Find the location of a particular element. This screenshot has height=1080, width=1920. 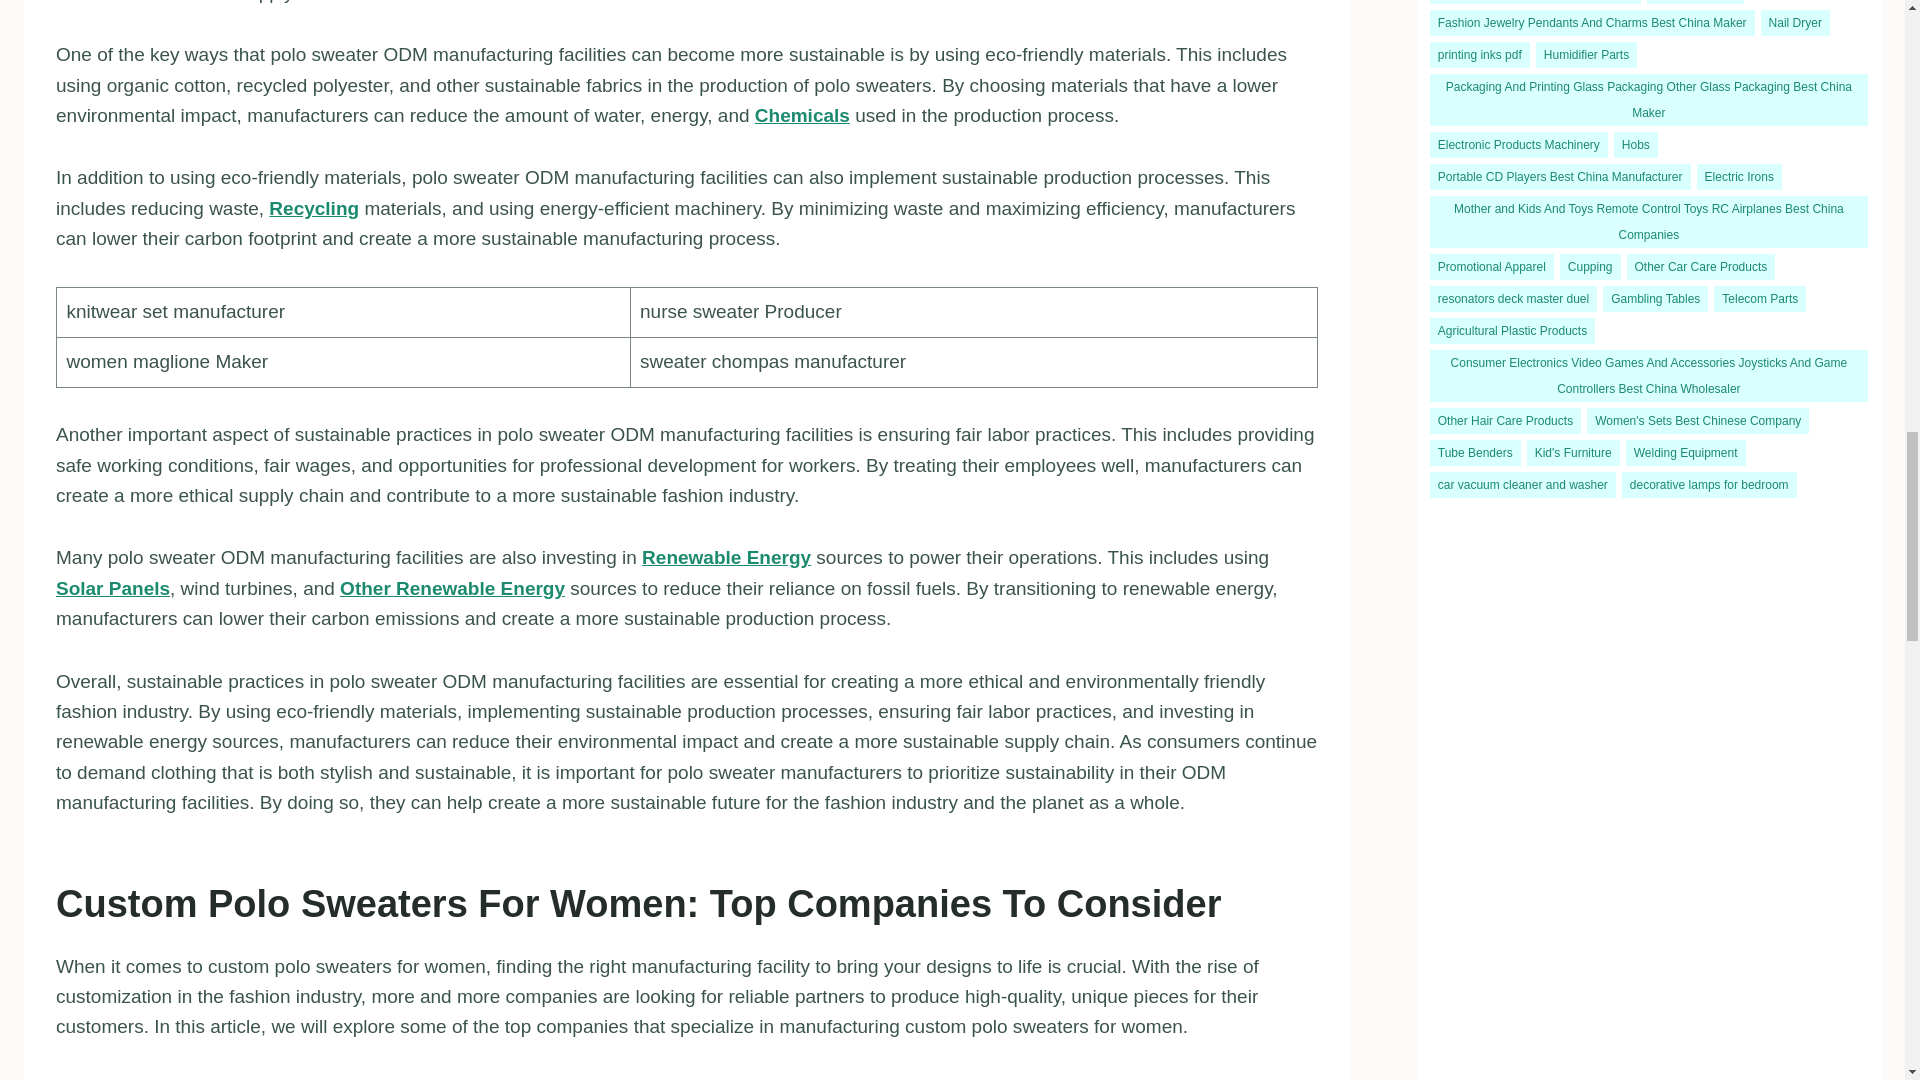

Renewable Energy is located at coordinates (726, 557).